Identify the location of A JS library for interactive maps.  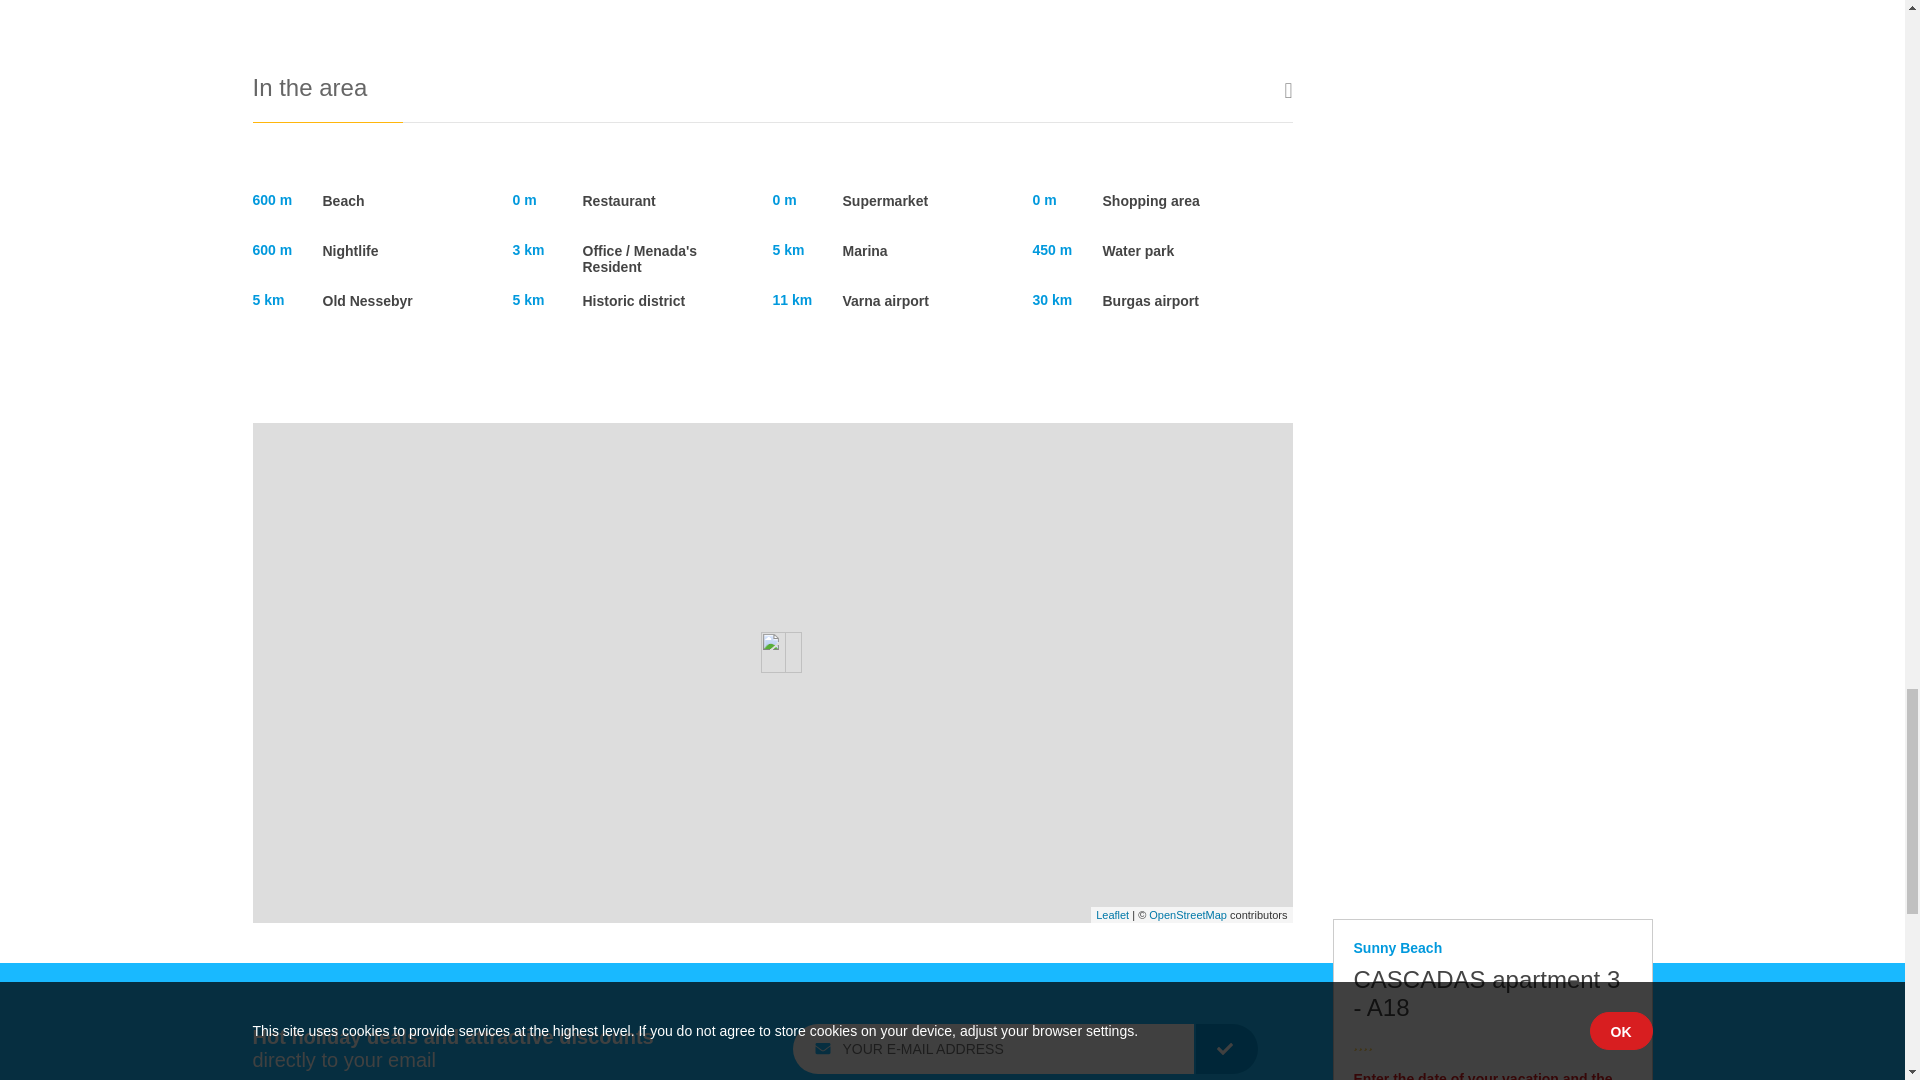
(1112, 914).